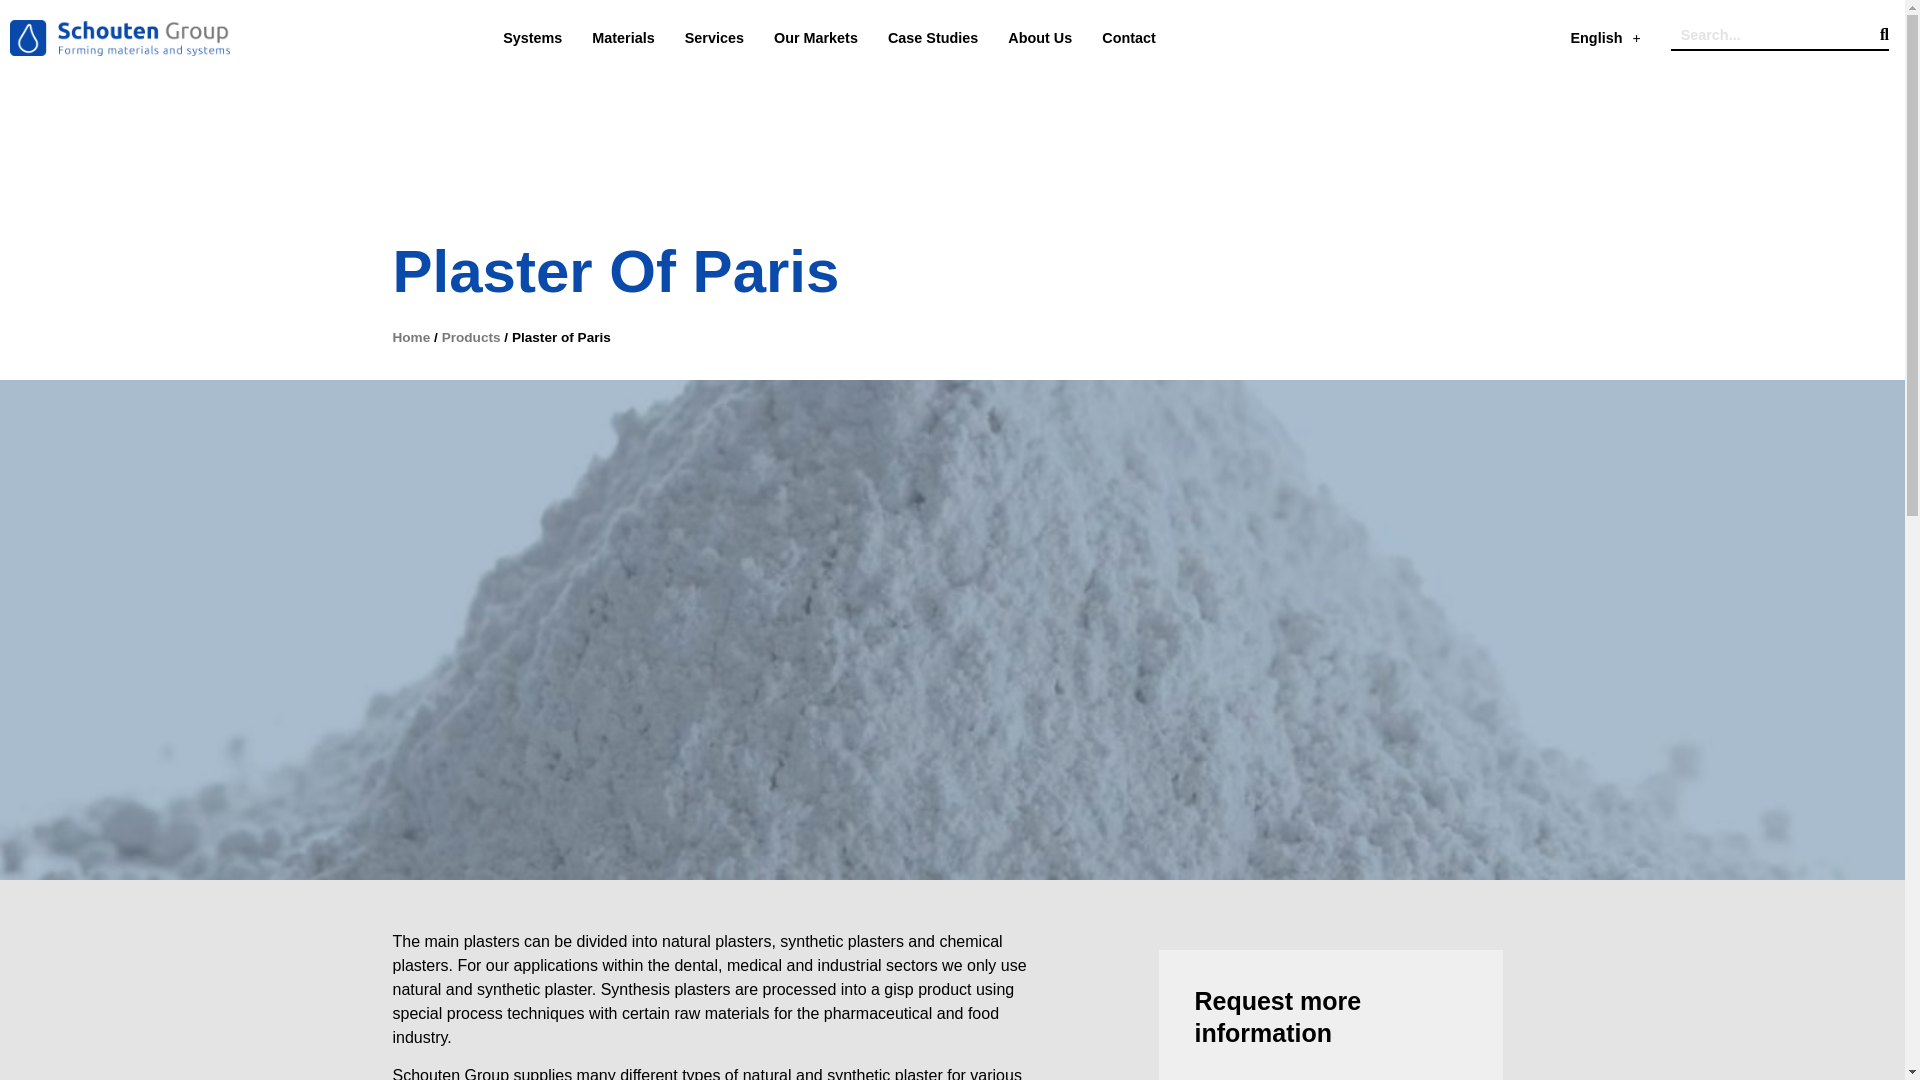  I want to click on Home, so click(410, 337).